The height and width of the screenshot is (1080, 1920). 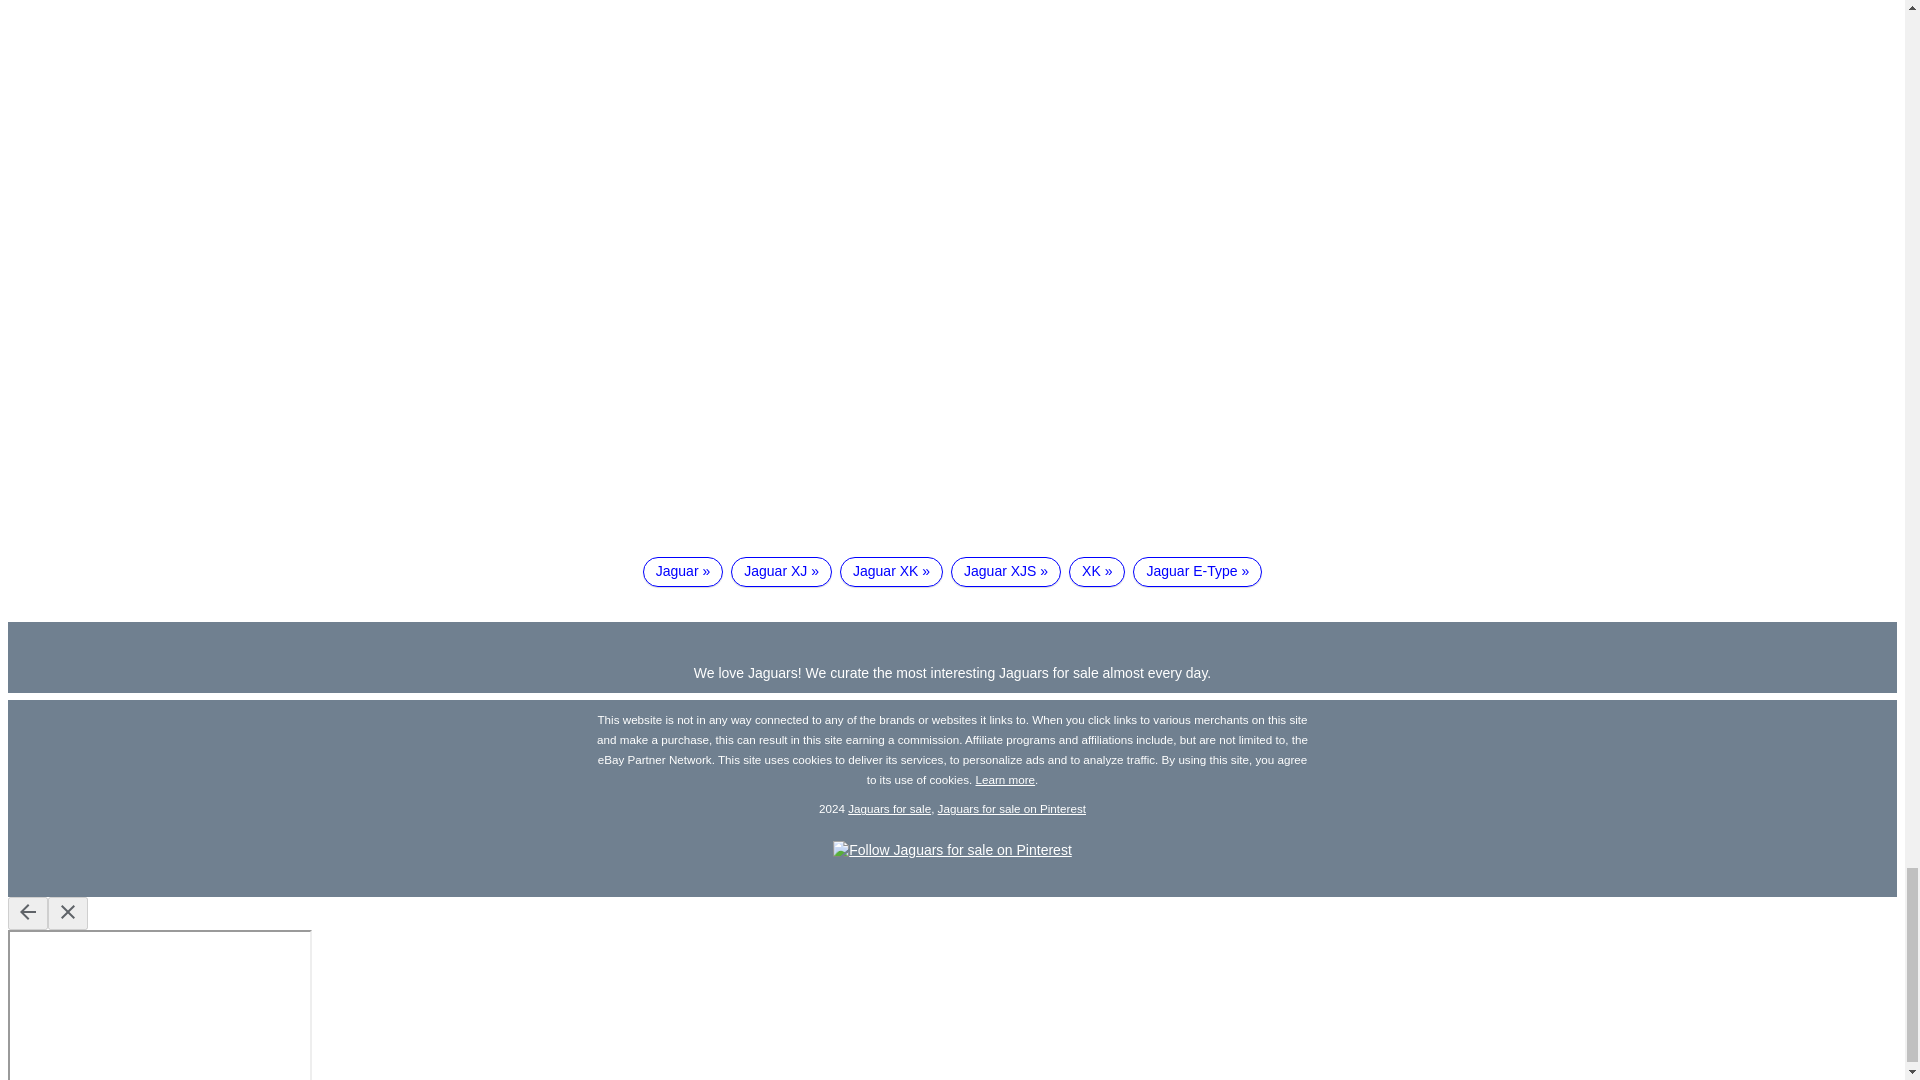 What do you see at coordinates (1196, 572) in the screenshot?
I see `Jaguar E-Type` at bounding box center [1196, 572].